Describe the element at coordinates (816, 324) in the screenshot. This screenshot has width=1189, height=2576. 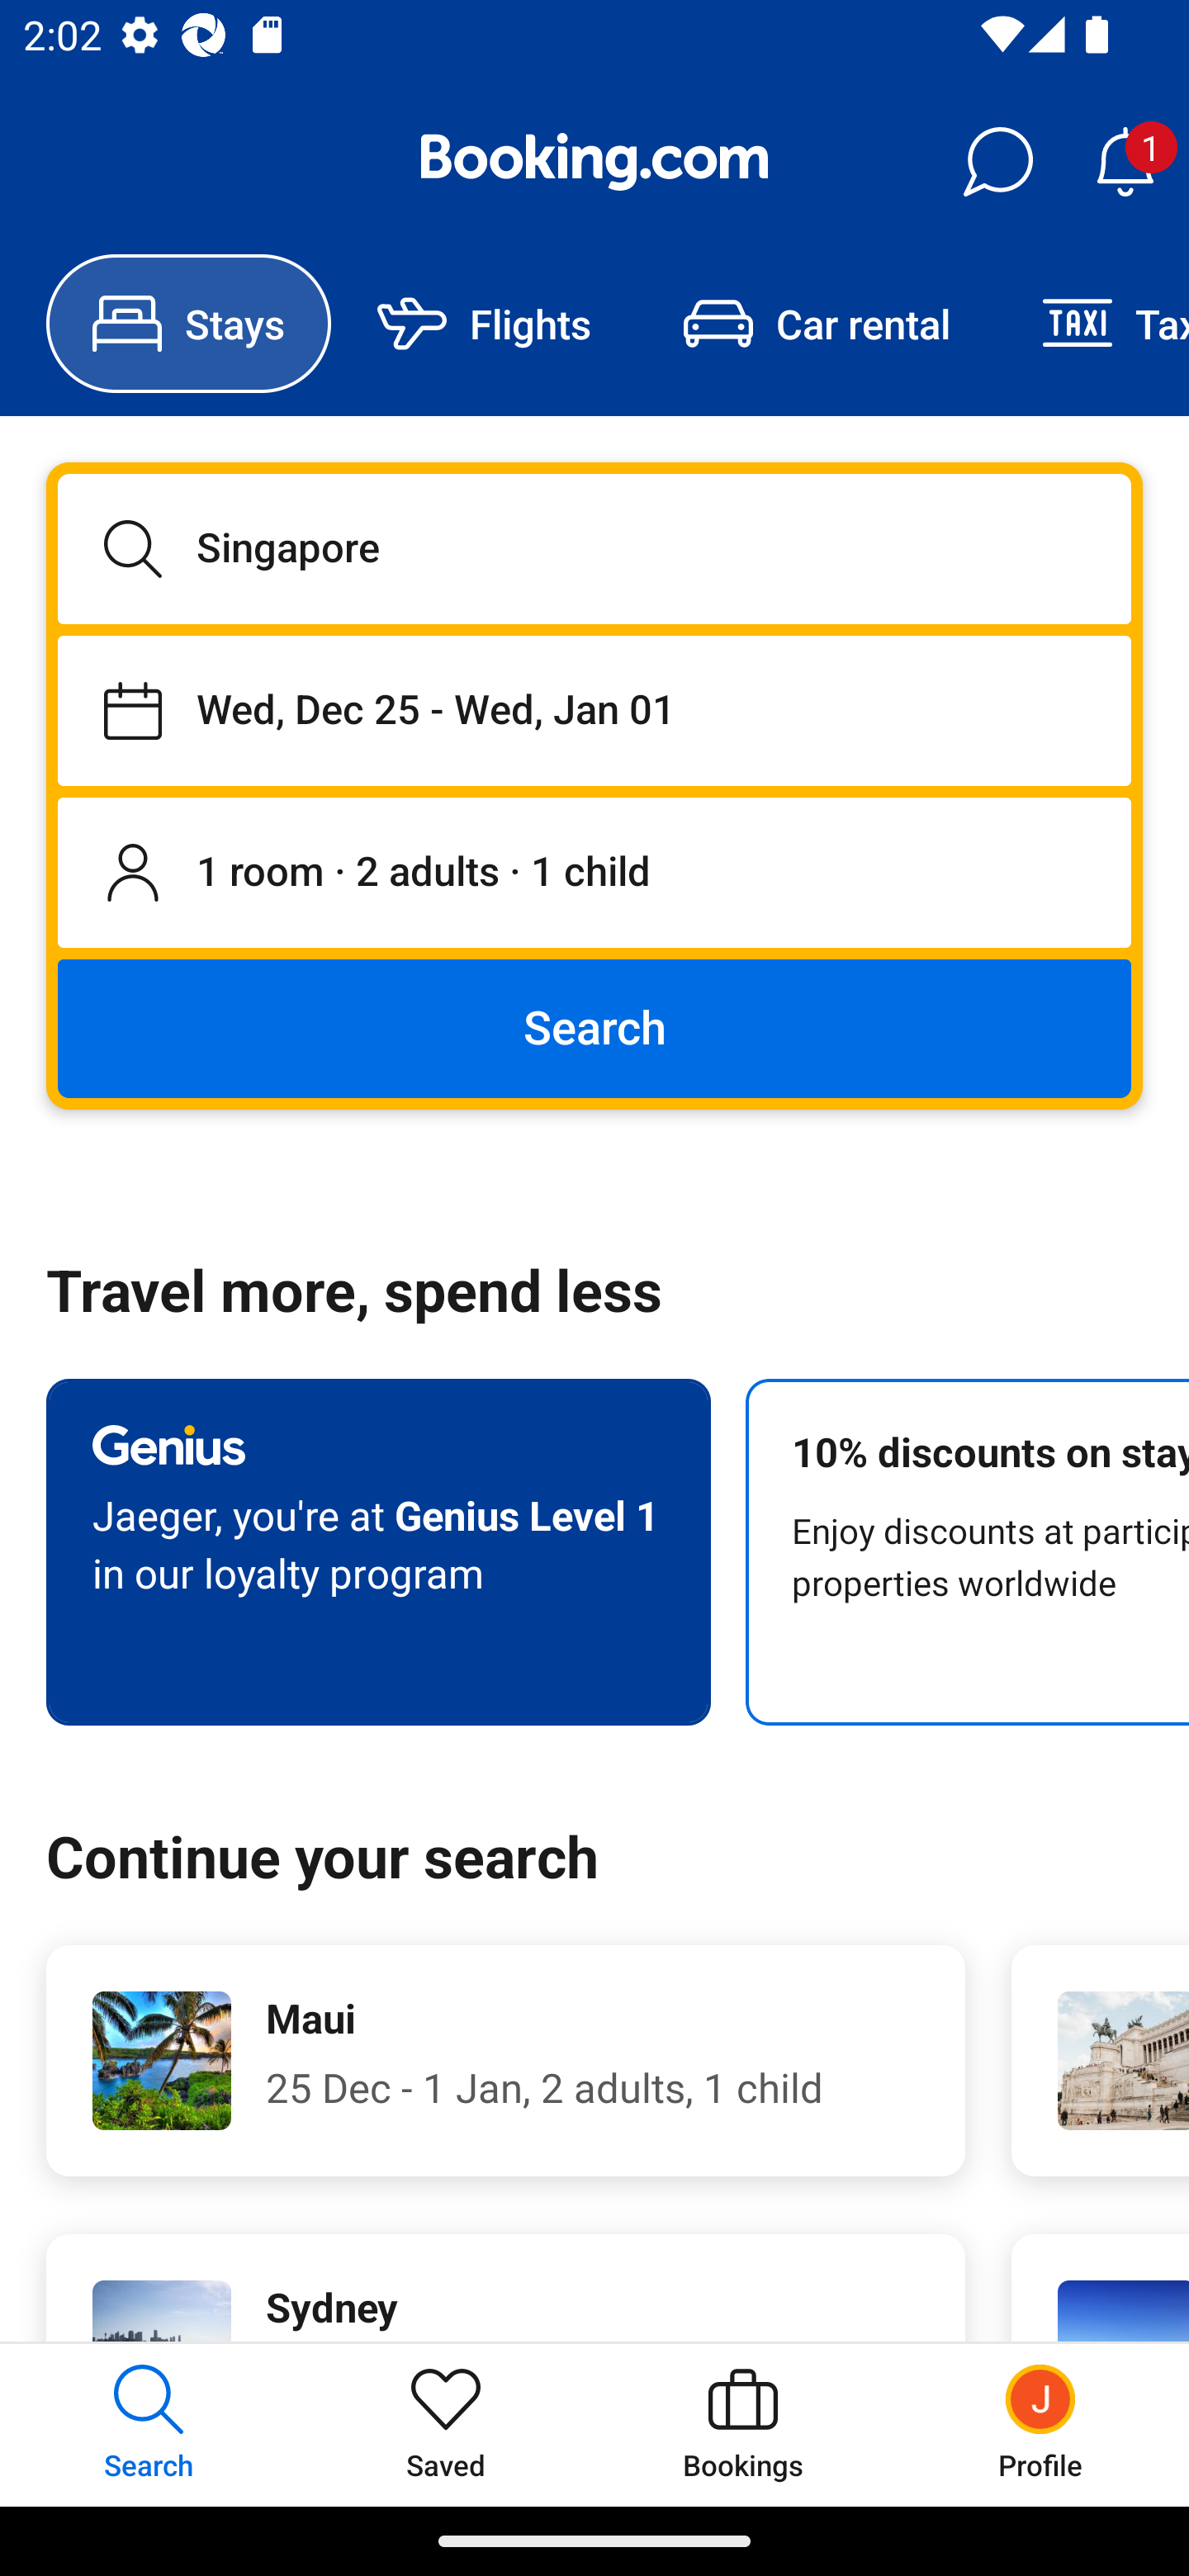
I see `Car rental` at that location.